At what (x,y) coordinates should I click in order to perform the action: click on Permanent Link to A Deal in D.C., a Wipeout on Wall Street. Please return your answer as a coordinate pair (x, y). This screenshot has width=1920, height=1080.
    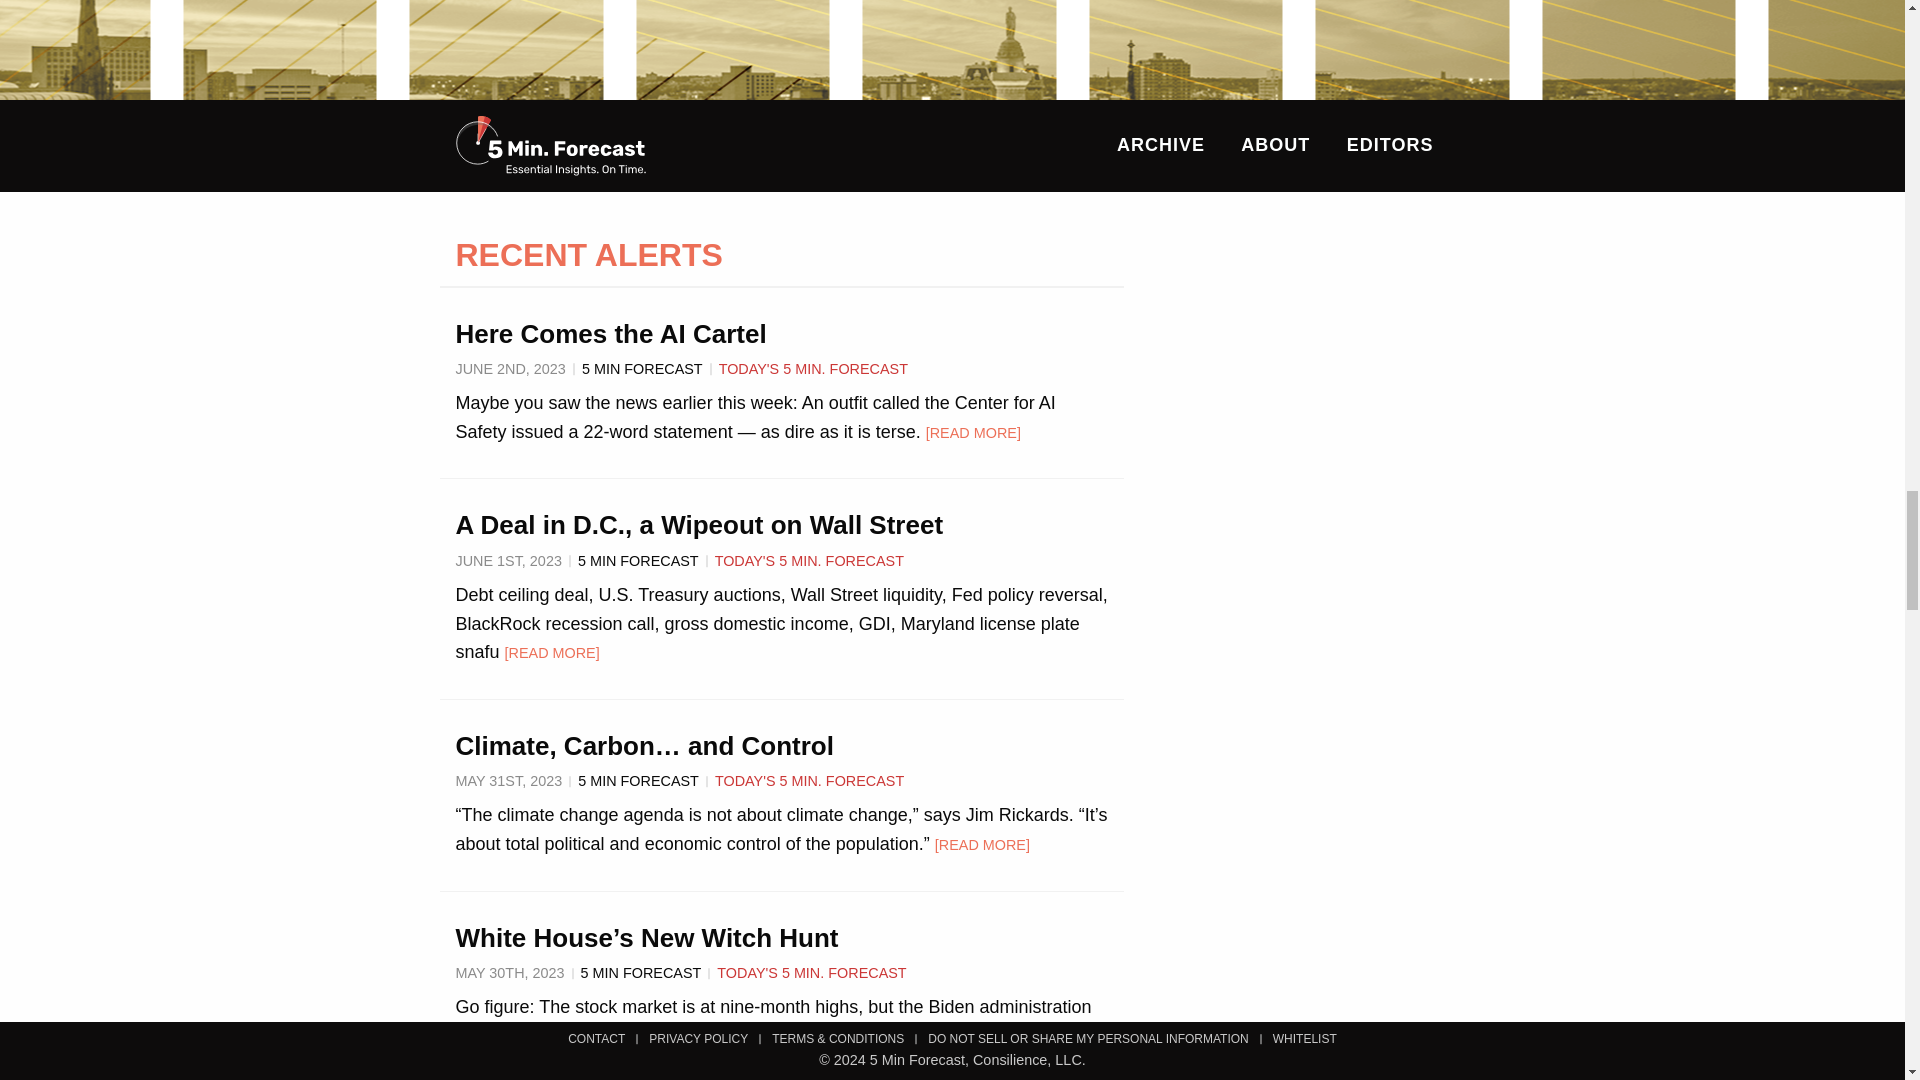
    Looking at the image, I should click on (700, 524).